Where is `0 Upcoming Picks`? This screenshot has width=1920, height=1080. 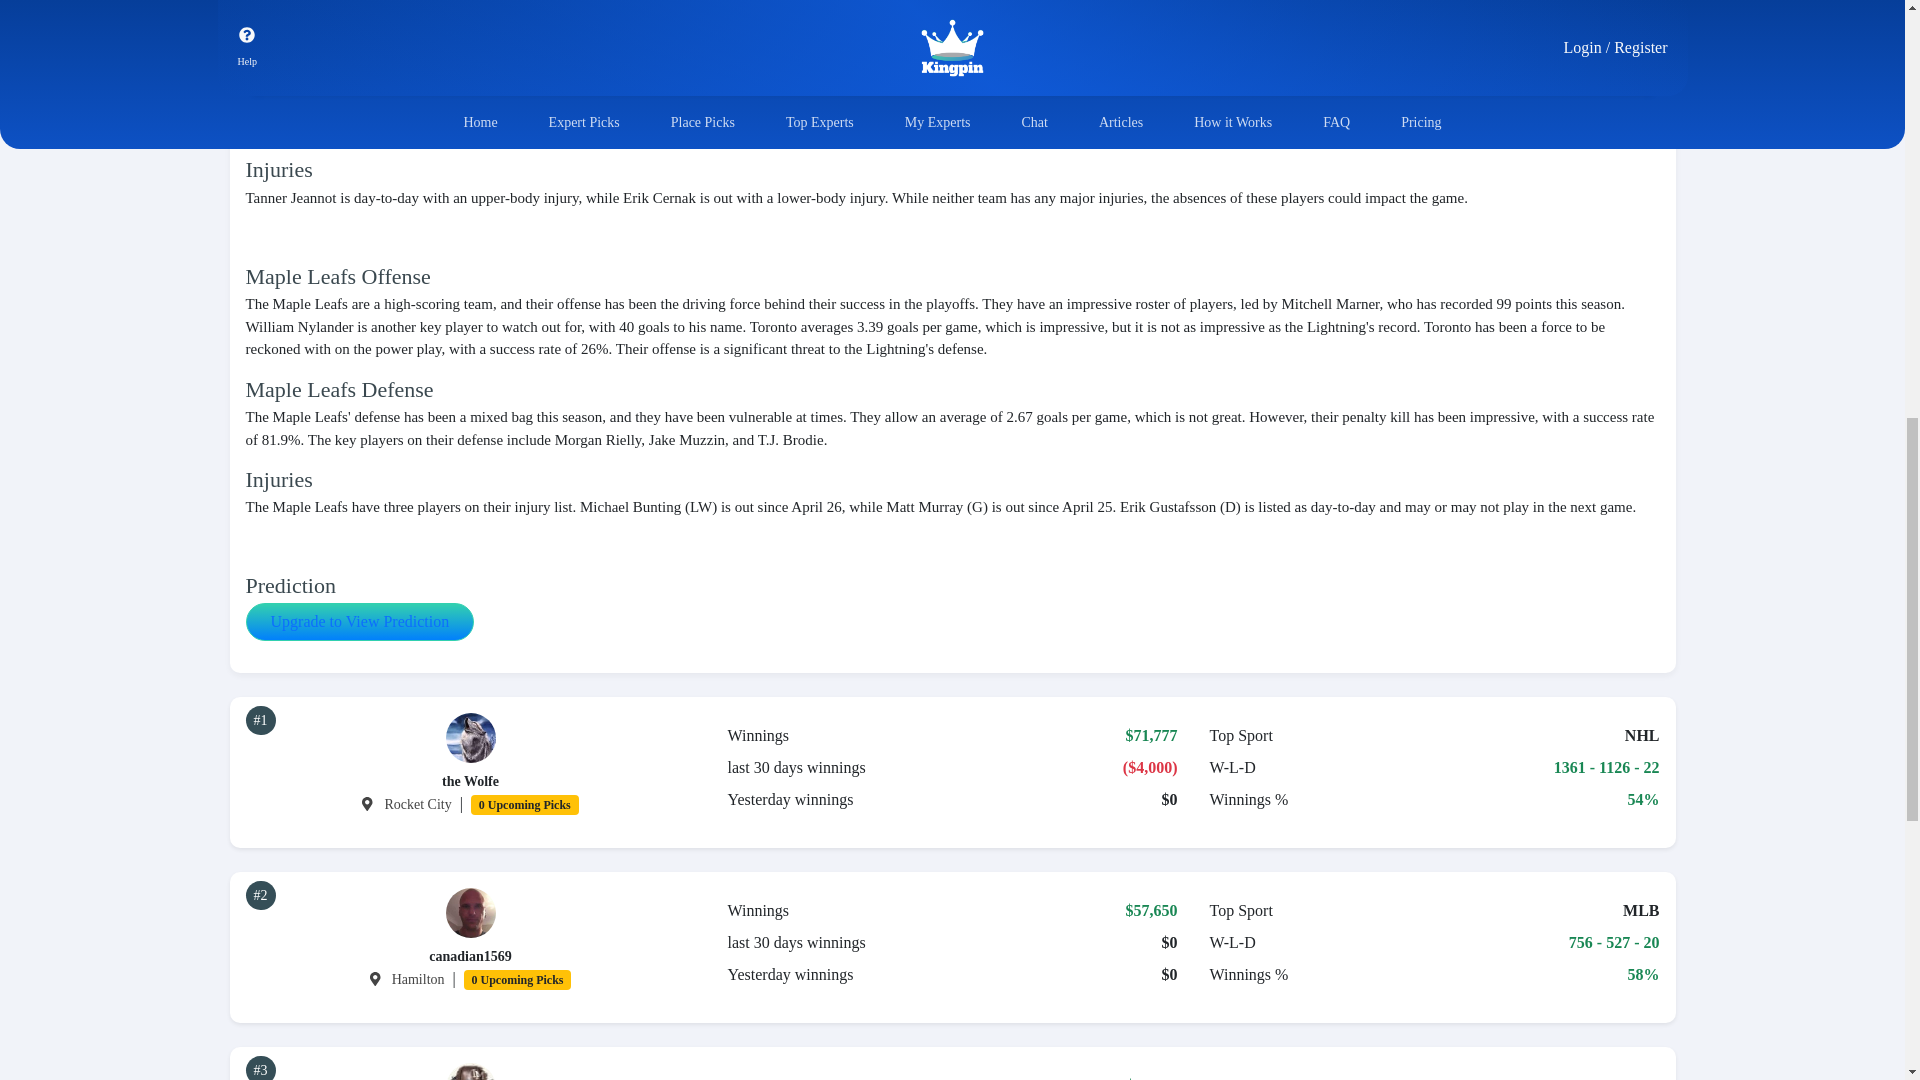
0 Upcoming Picks is located at coordinates (518, 978).